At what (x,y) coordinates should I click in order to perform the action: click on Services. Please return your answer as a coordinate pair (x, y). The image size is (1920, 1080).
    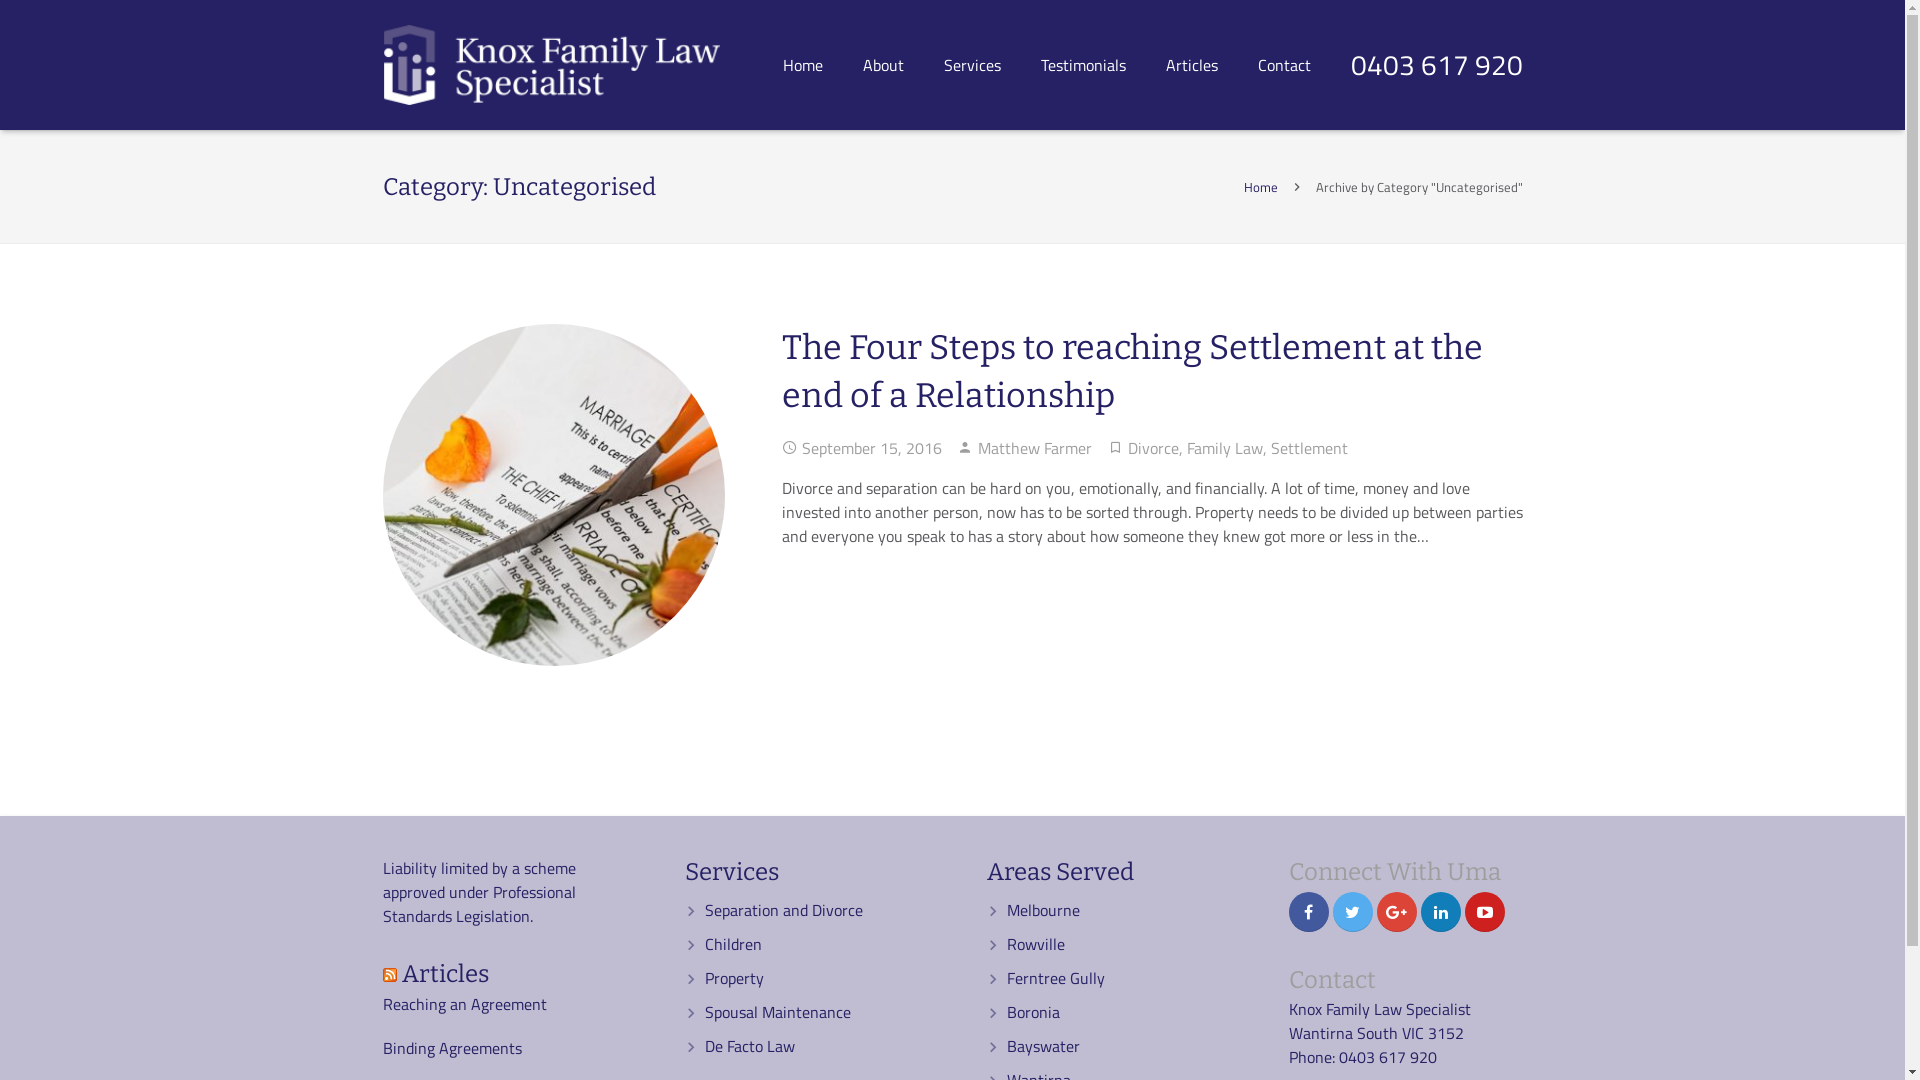
    Looking at the image, I should click on (972, 65).